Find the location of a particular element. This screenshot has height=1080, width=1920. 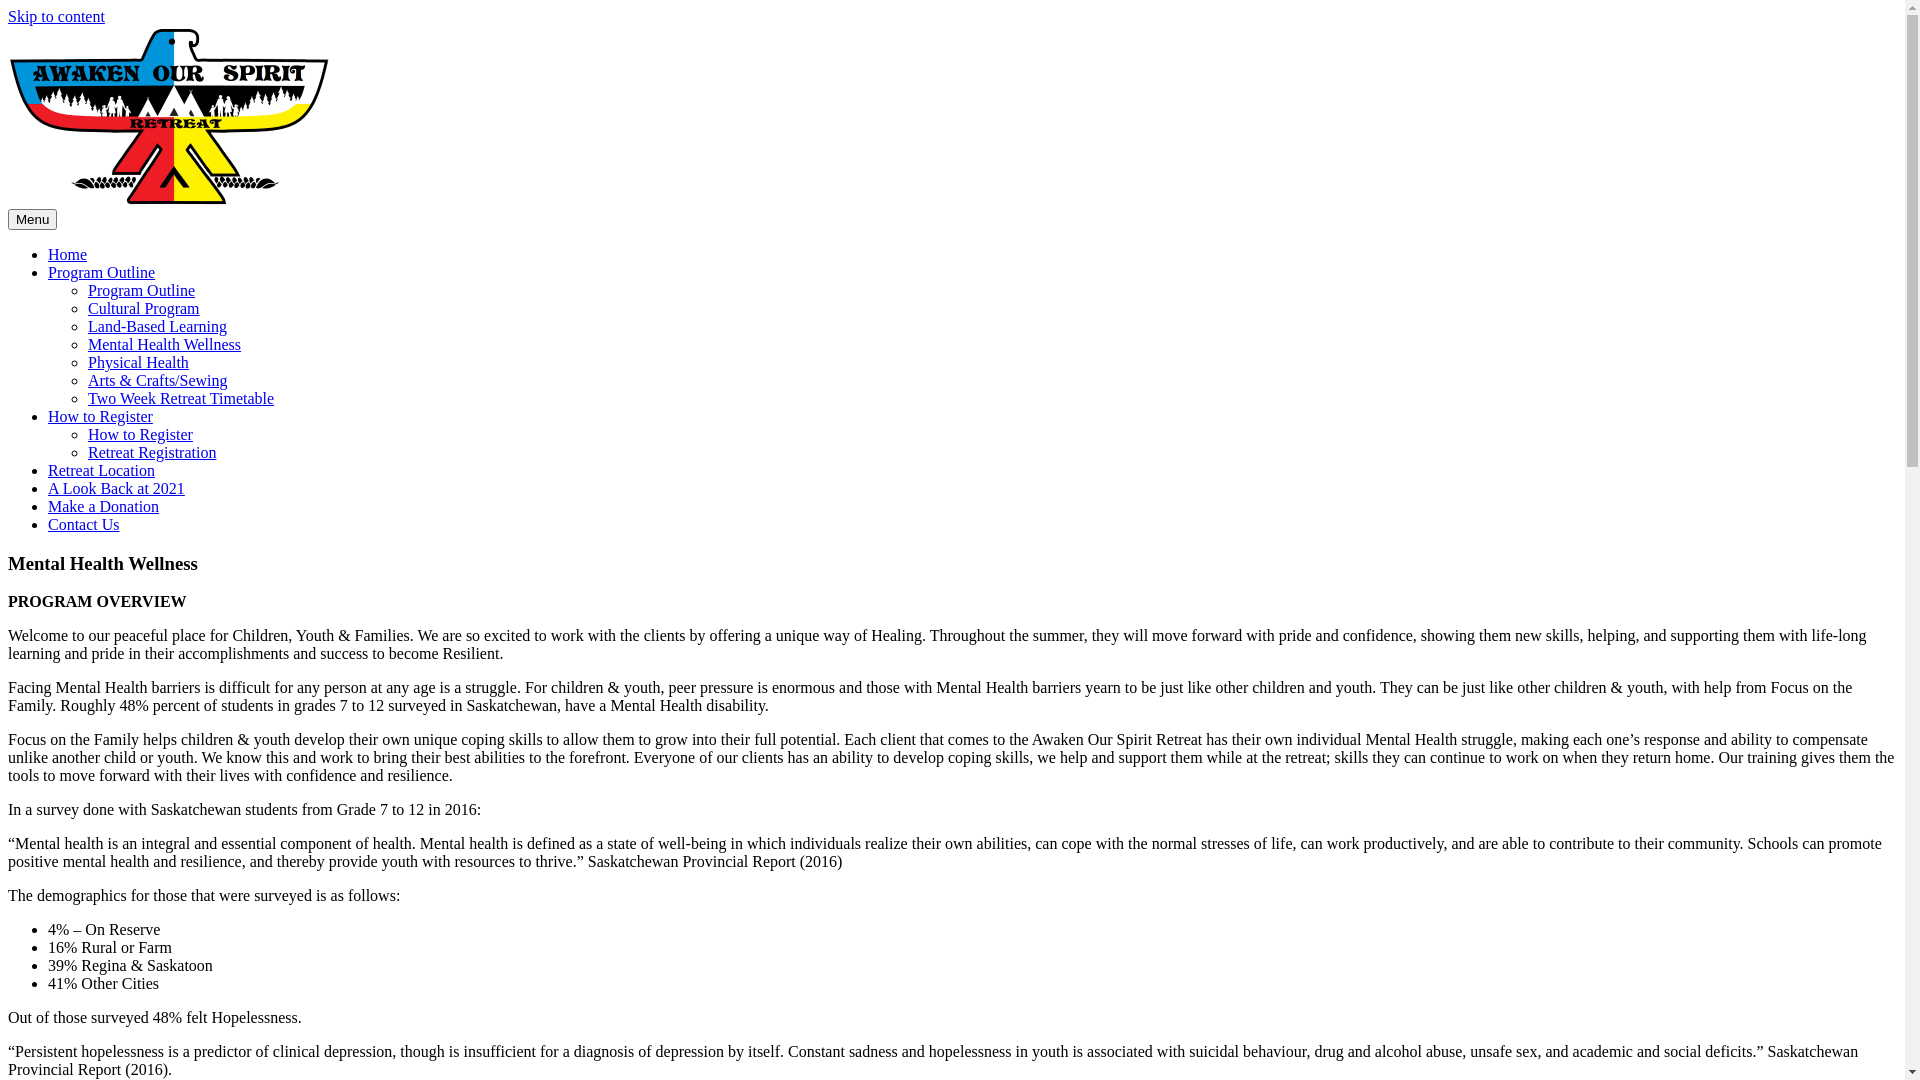

How to Register is located at coordinates (100, 416).